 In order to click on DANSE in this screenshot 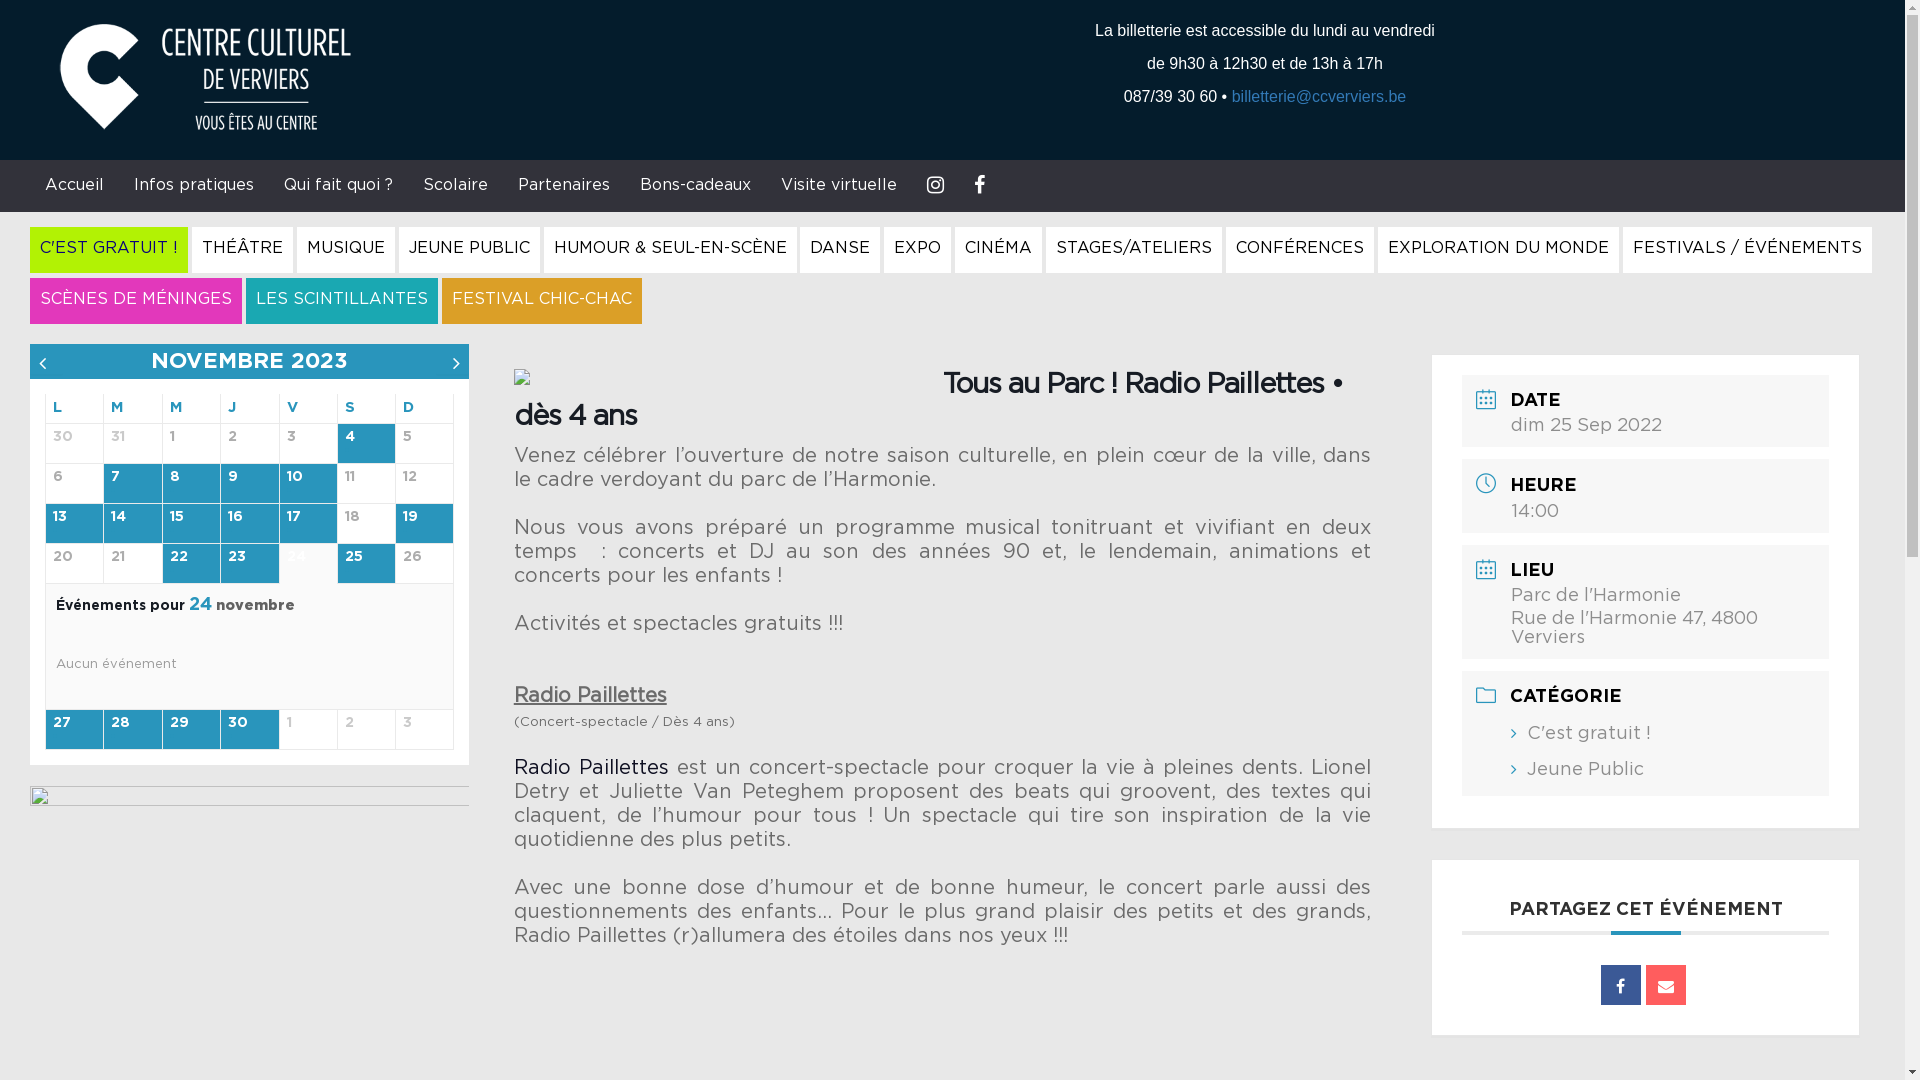, I will do `click(840, 250)`.